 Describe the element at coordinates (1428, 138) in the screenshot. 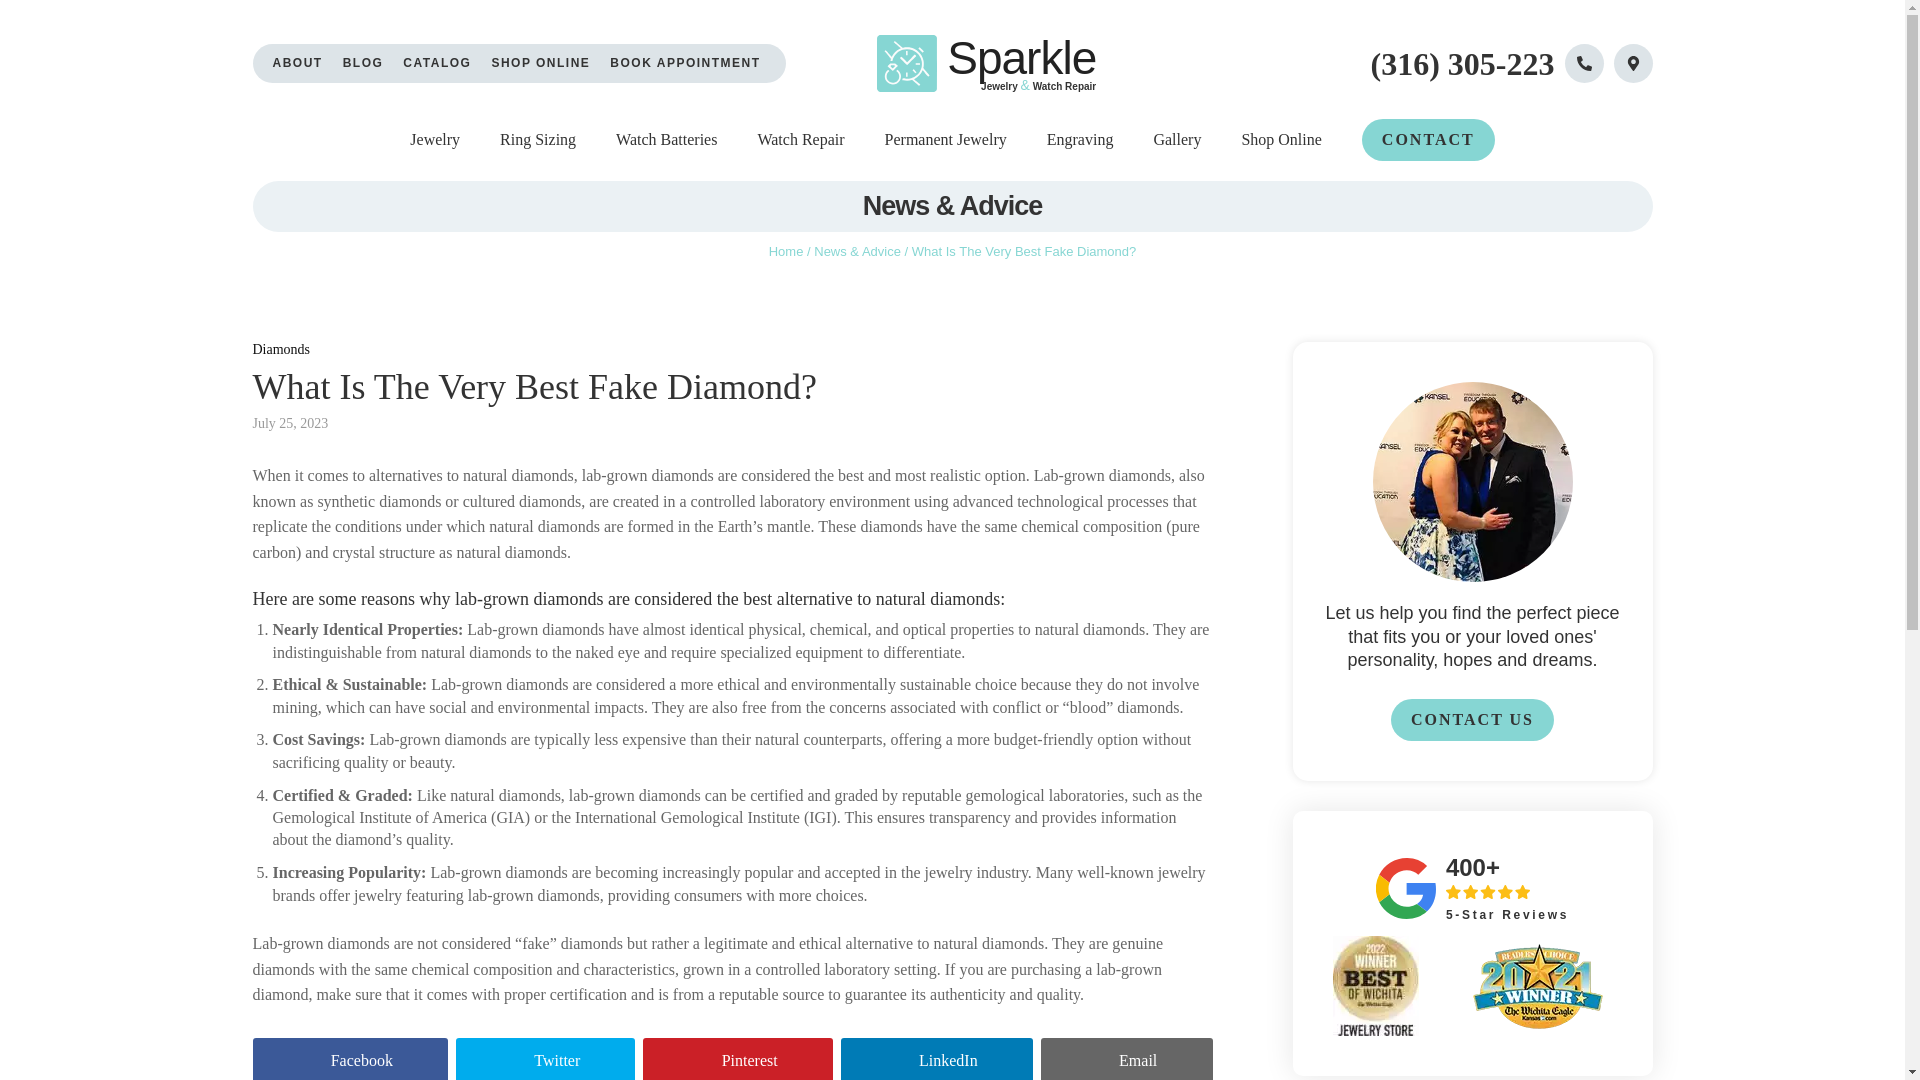

I see `CONTACT` at that location.